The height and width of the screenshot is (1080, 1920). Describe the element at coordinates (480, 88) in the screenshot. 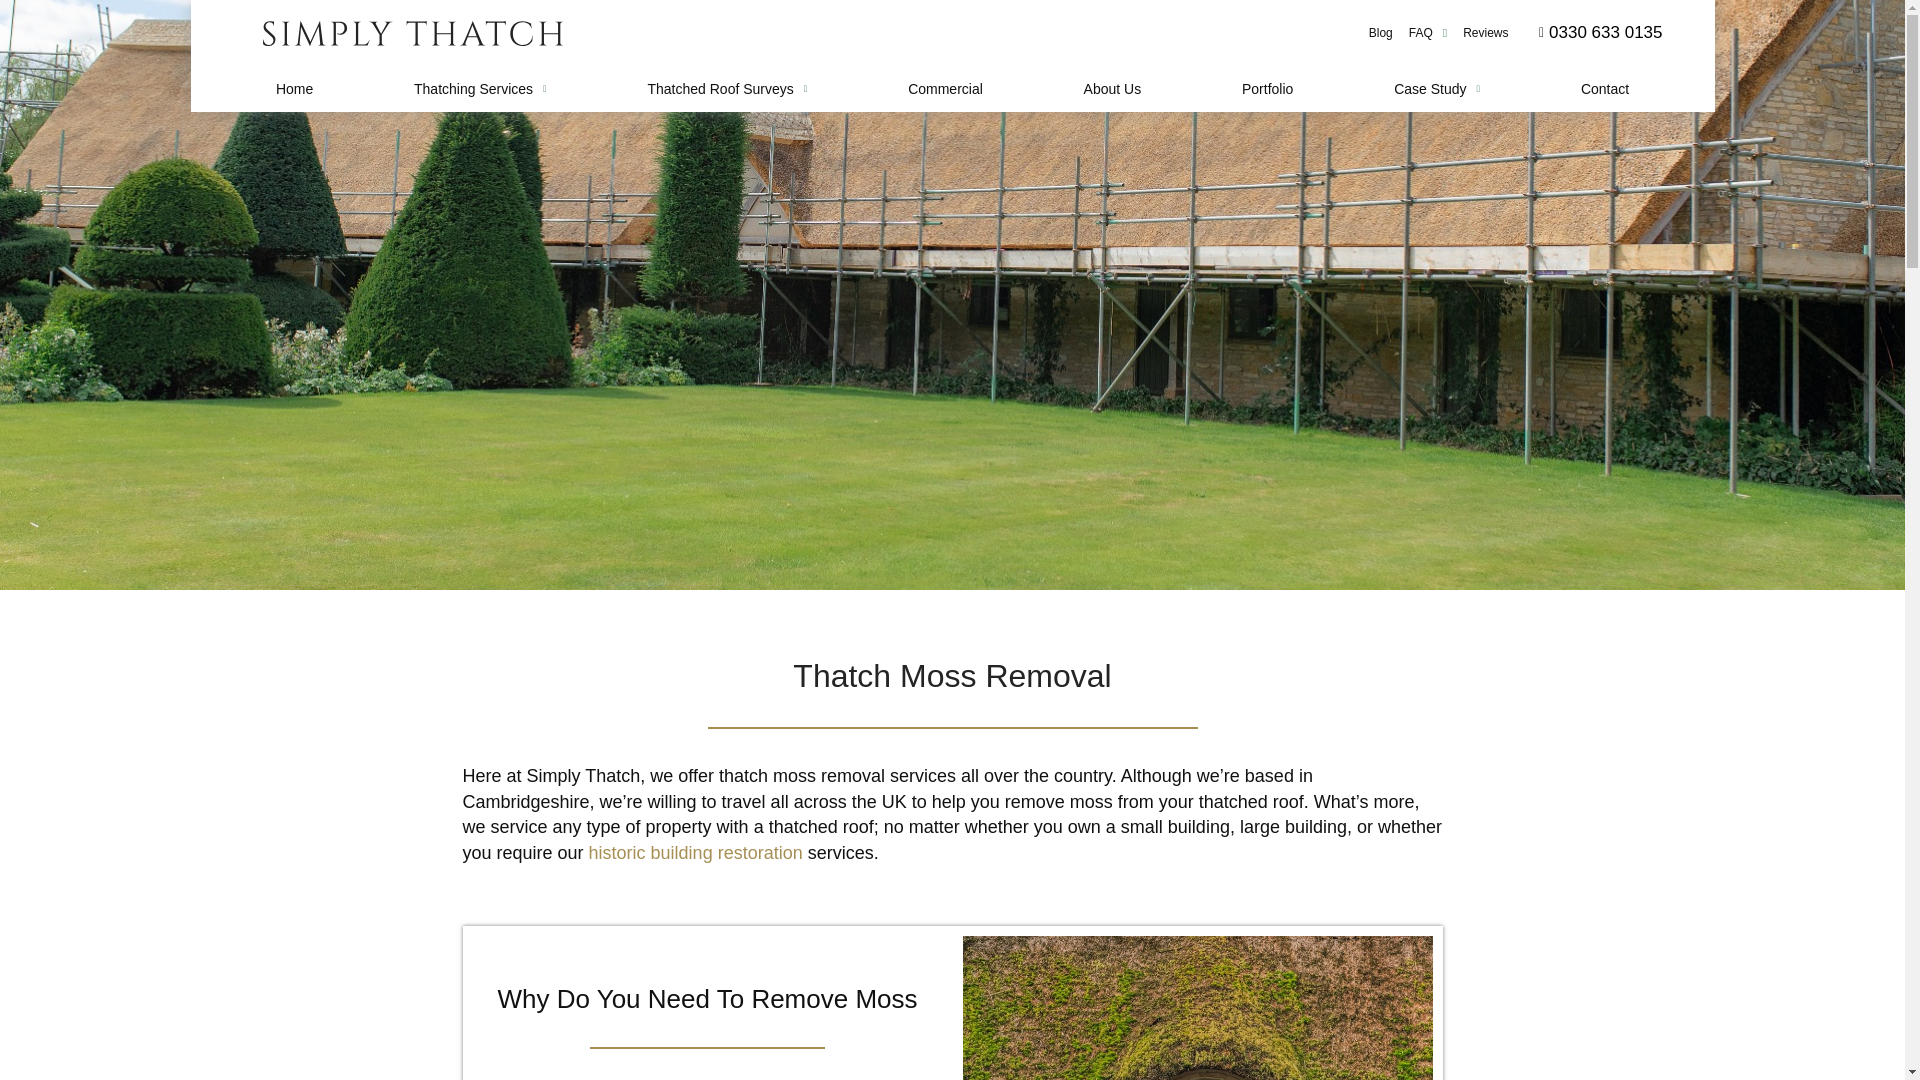

I see `Thatching Services` at that location.